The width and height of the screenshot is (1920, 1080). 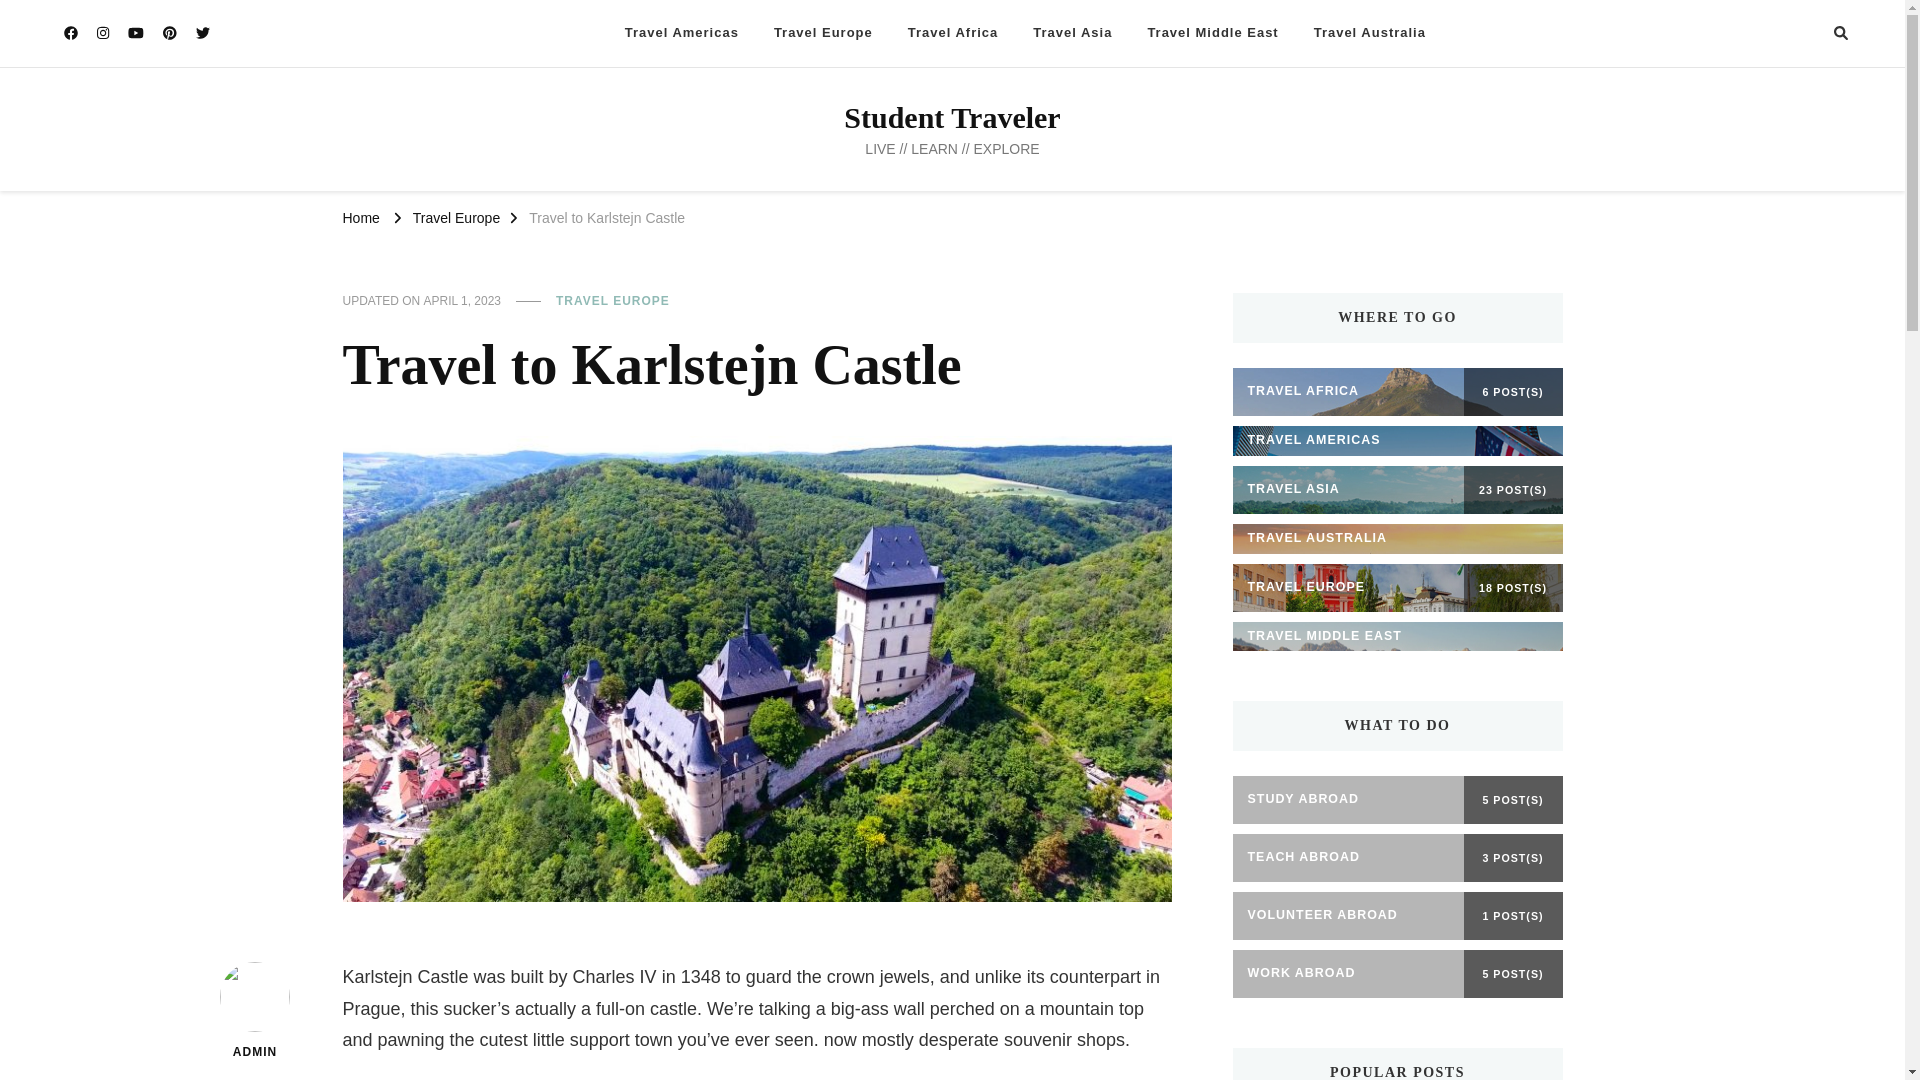 I want to click on Travel Australia, so click(x=1370, y=33).